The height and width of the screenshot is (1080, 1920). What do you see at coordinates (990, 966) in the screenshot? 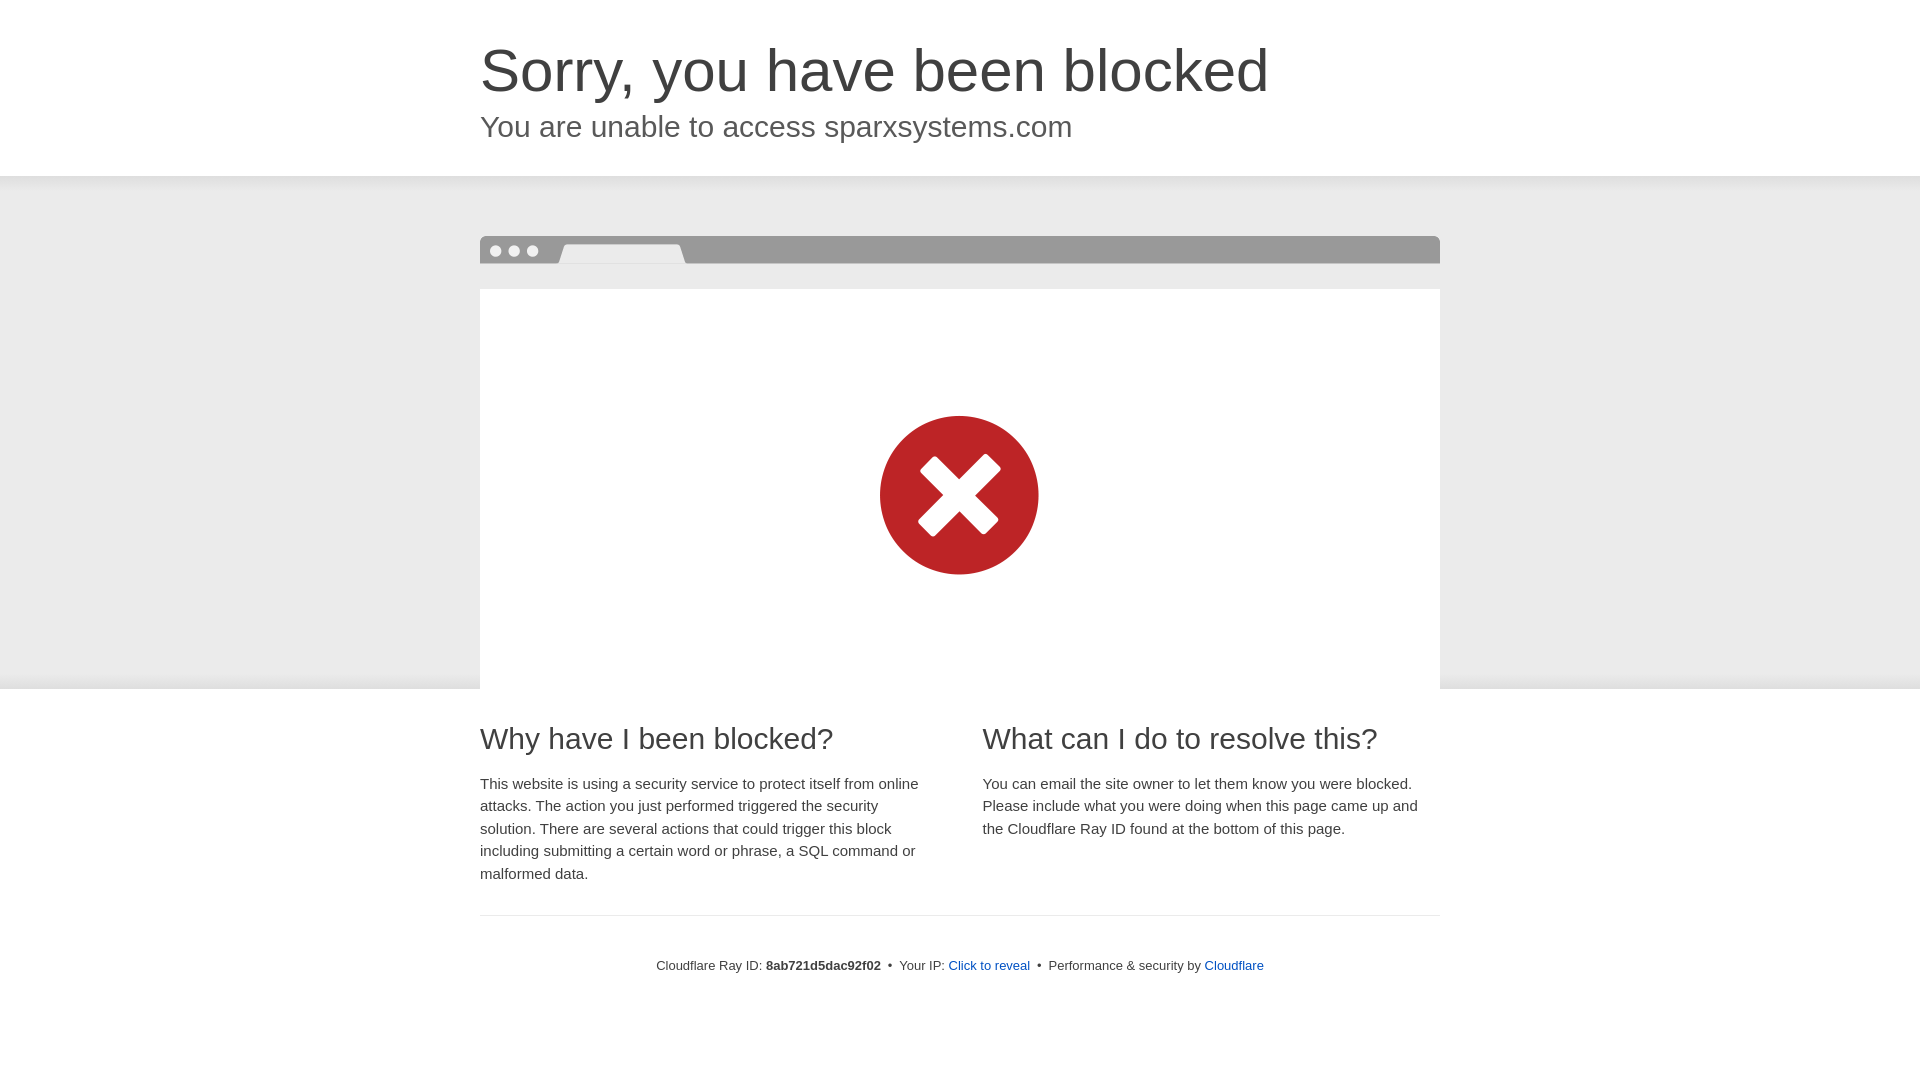
I see `Click to reveal` at bounding box center [990, 966].